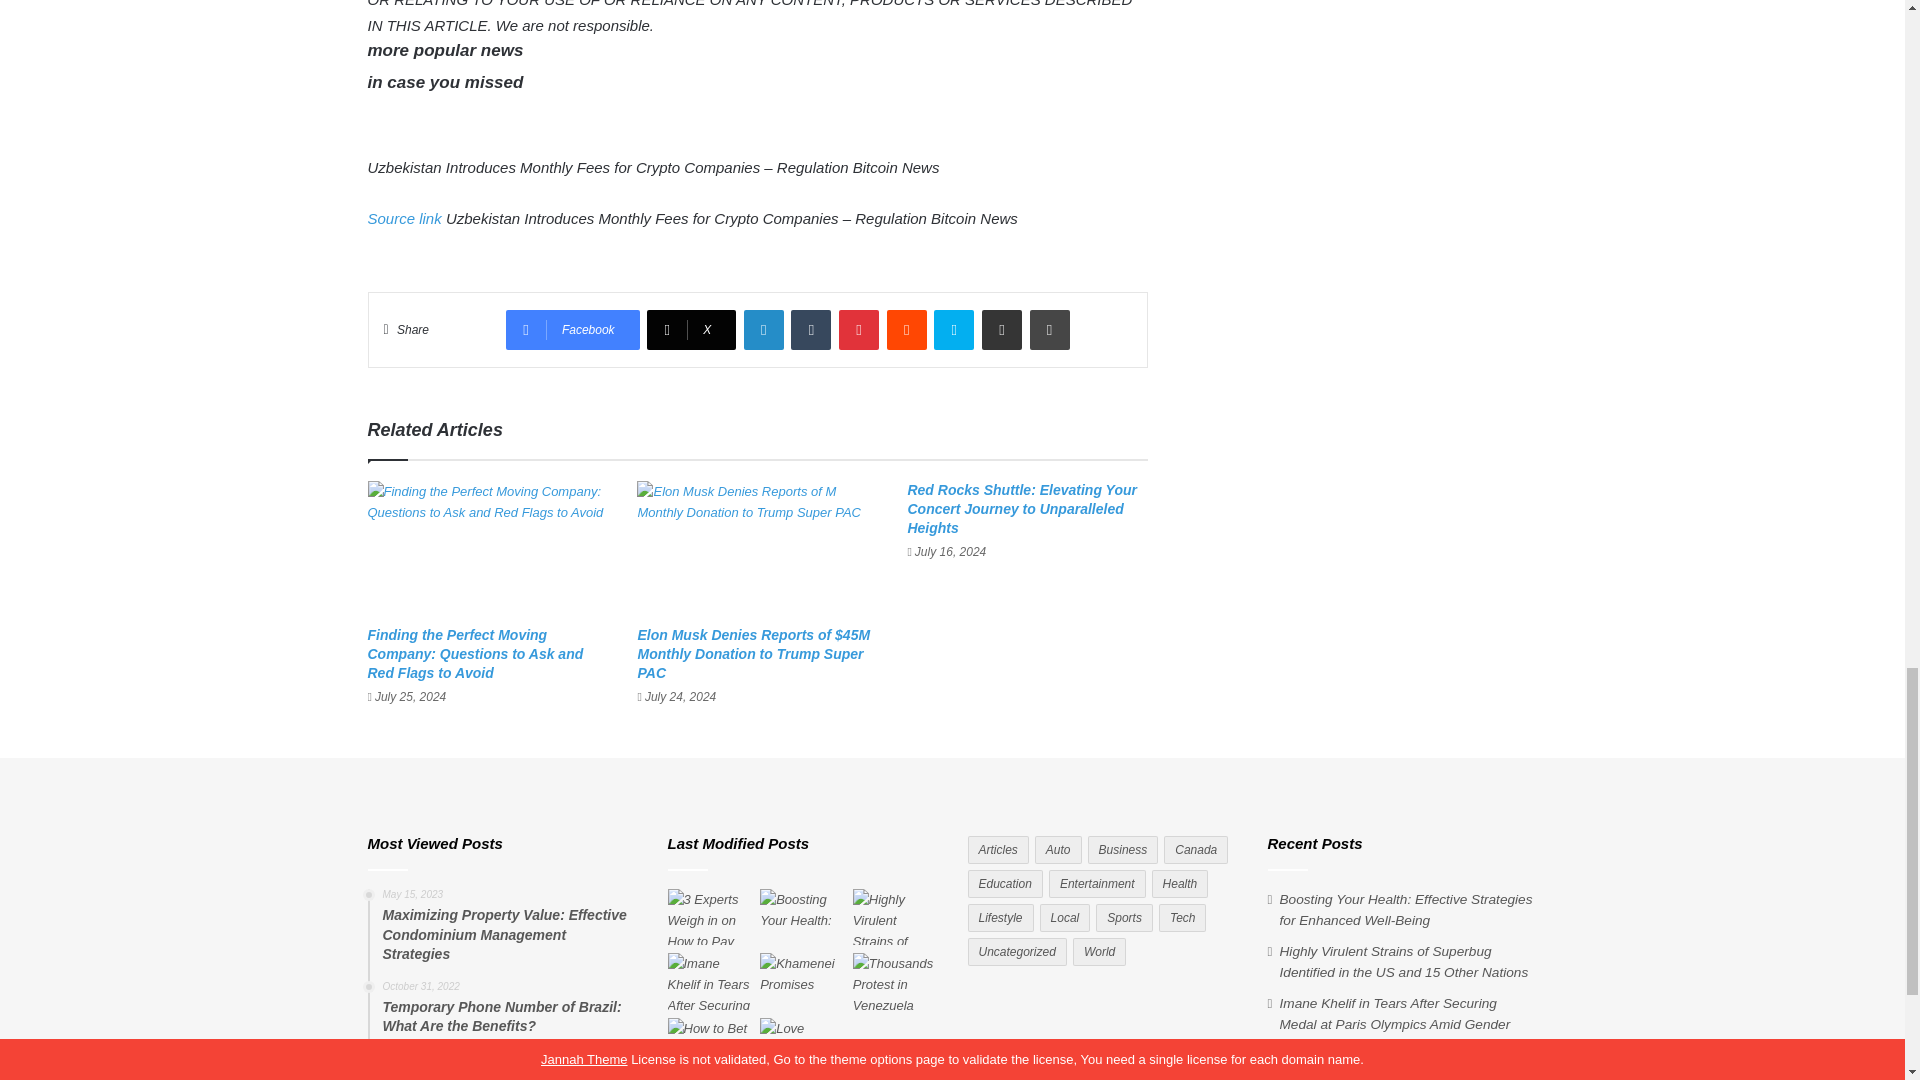 This screenshot has width=1920, height=1080. What do you see at coordinates (572, 329) in the screenshot?
I see `Facebook` at bounding box center [572, 329].